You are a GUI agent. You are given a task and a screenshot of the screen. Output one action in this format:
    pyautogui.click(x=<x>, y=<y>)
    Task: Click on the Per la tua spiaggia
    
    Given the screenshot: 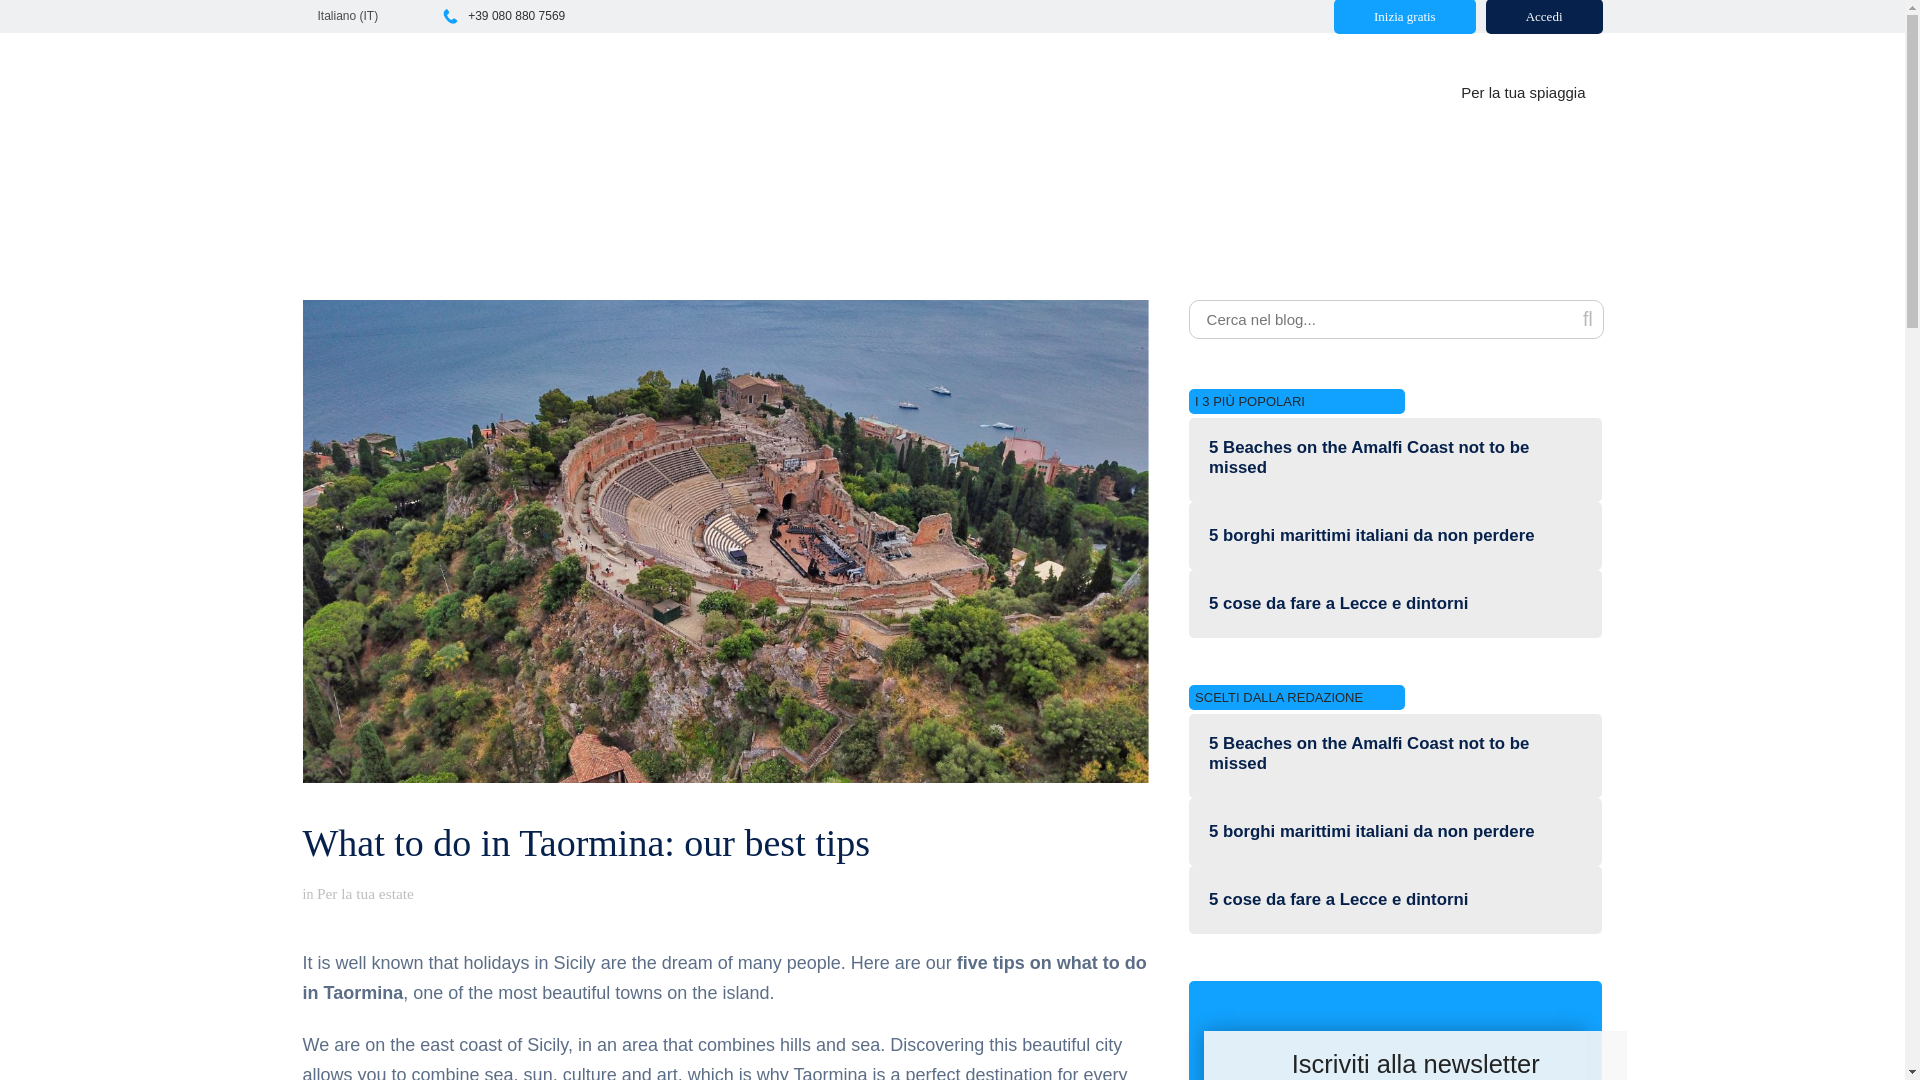 What is the action you would take?
    pyautogui.click(x=1522, y=92)
    